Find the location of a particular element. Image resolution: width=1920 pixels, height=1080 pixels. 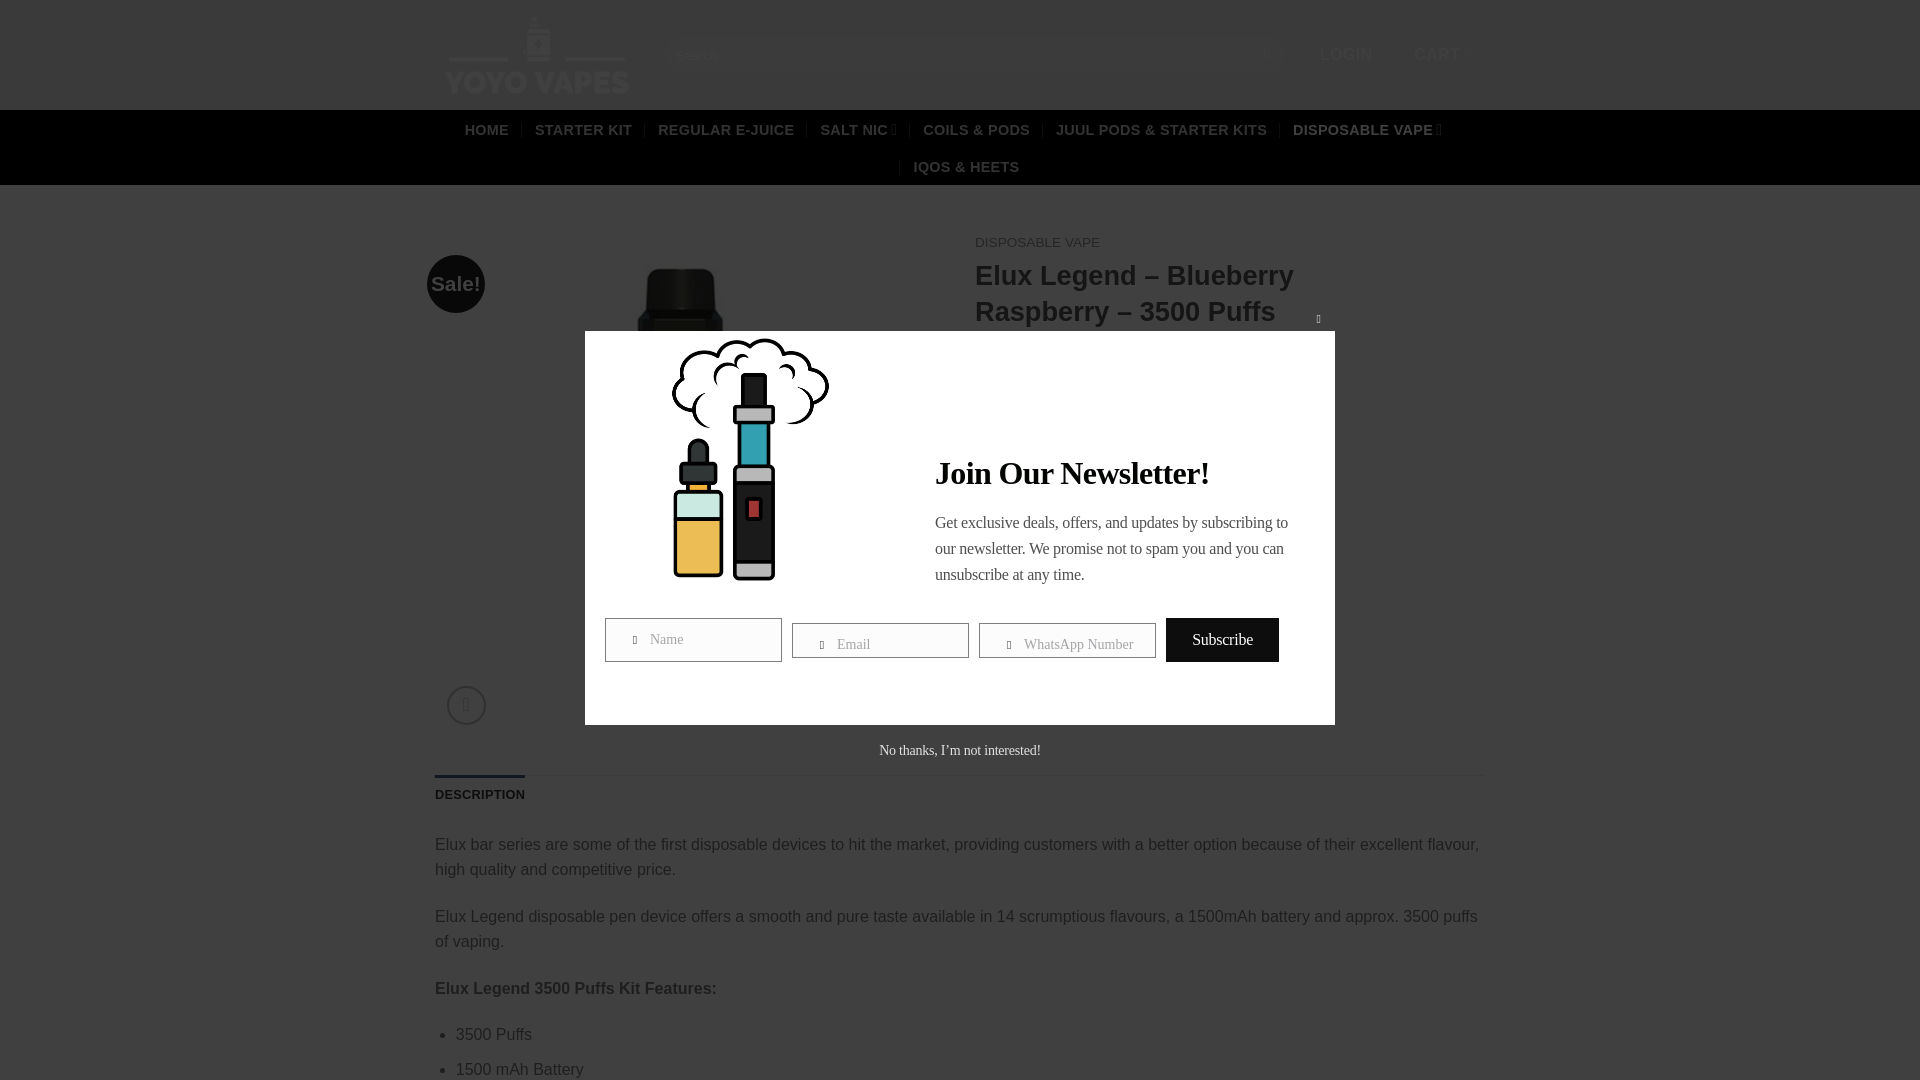

YOYO VAPES - Best Vape Store is located at coordinates (535, 54).